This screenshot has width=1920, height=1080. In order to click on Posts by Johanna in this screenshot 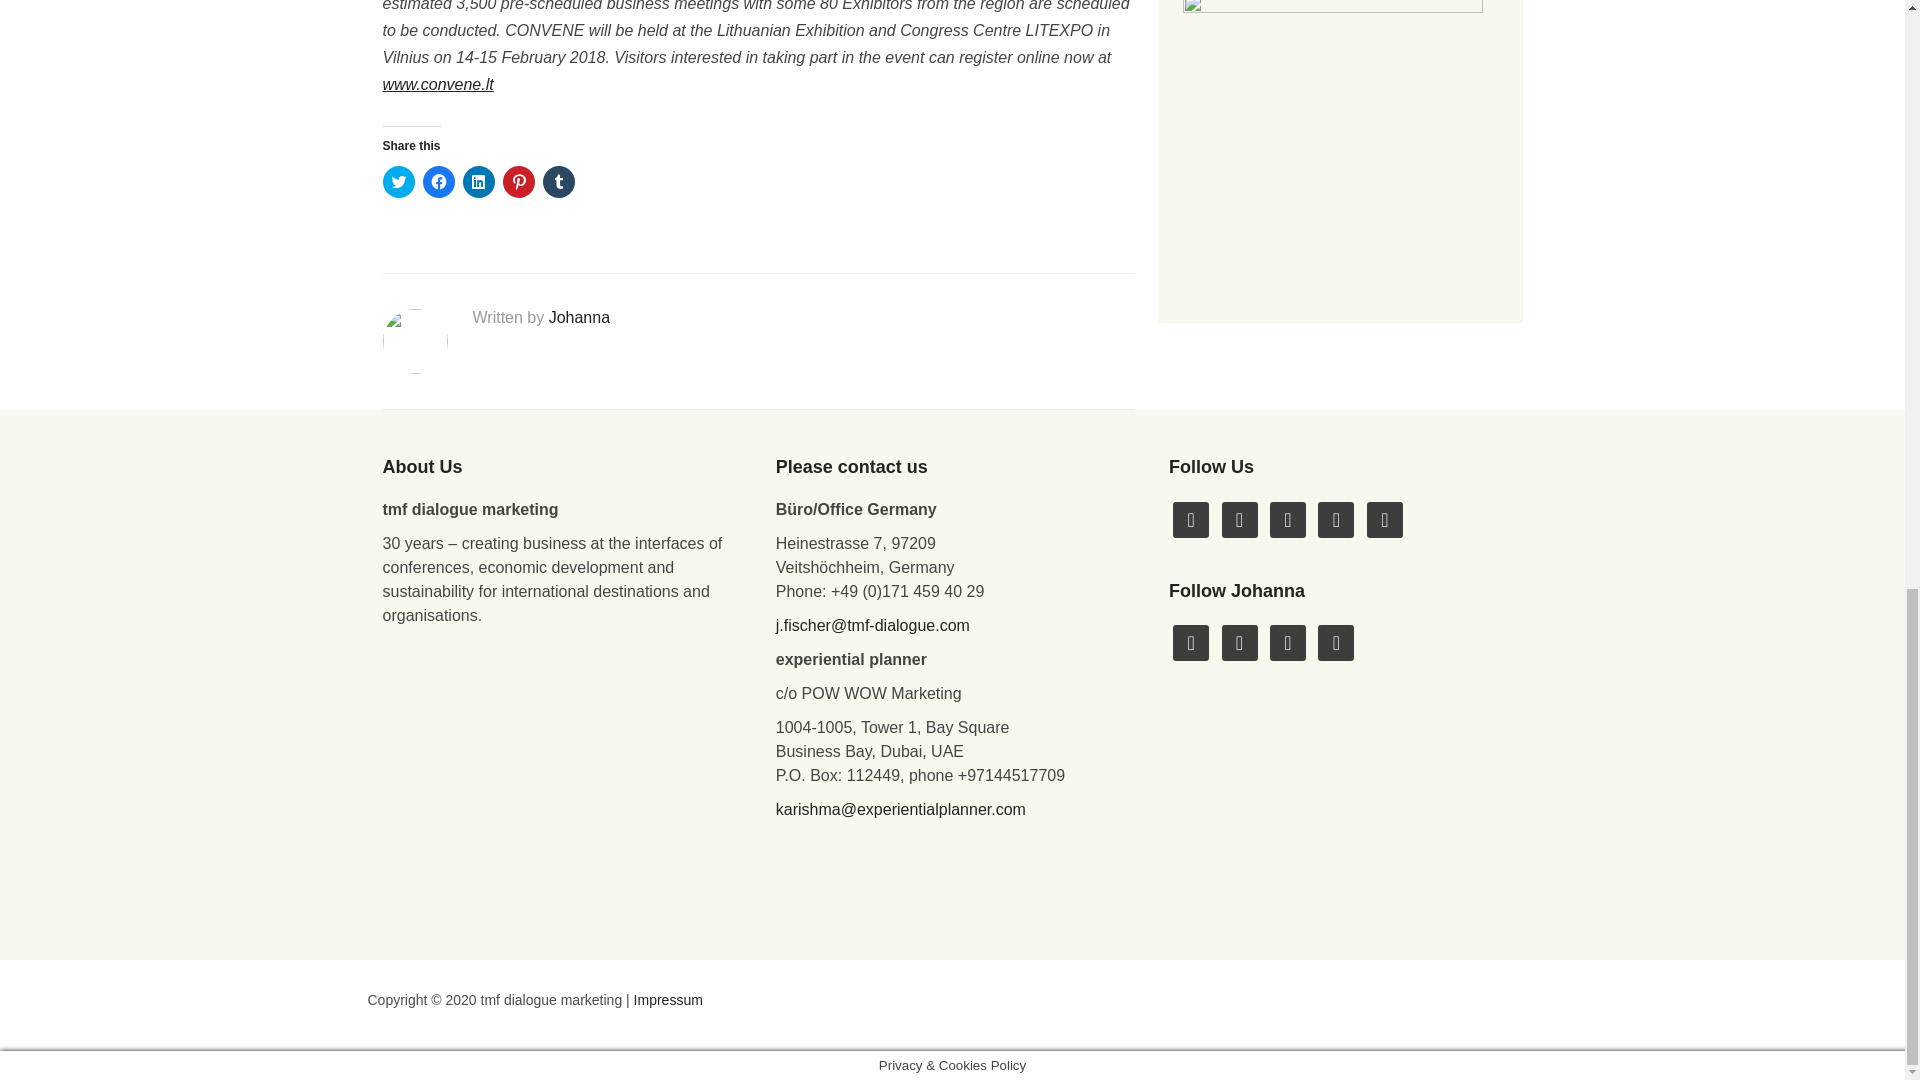, I will do `click(580, 317)`.